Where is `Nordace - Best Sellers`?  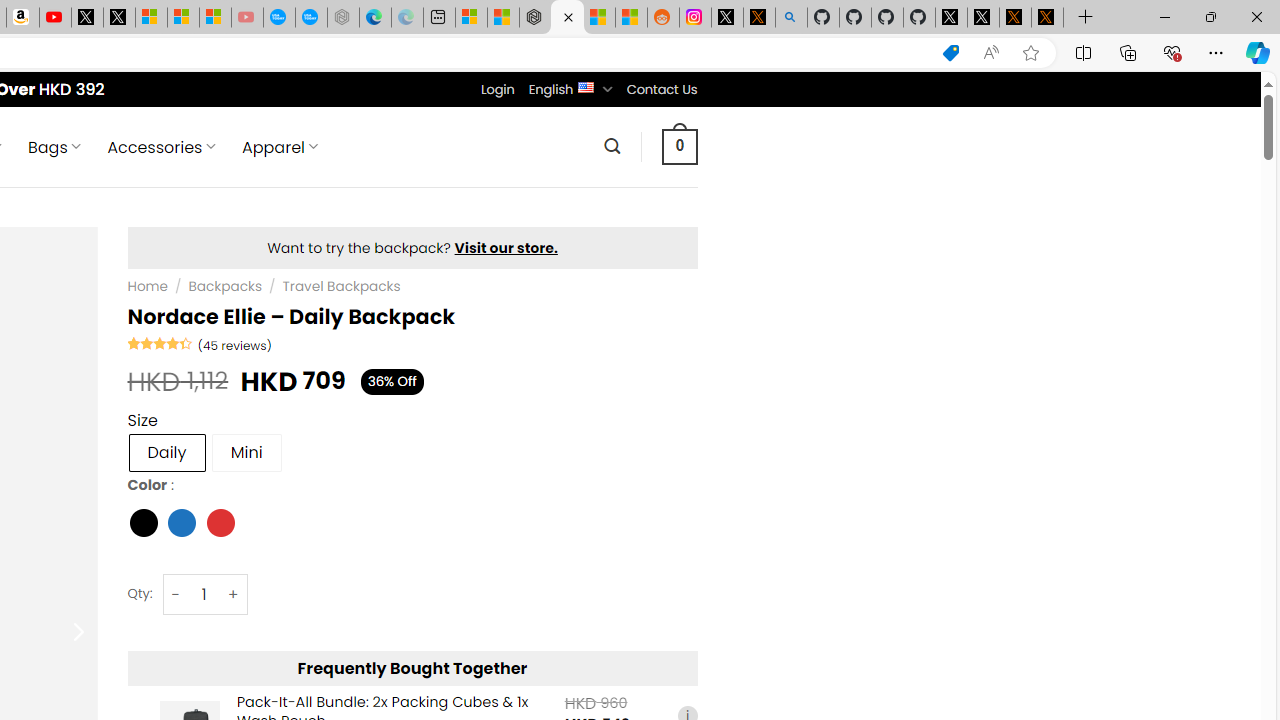 Nordace - Best Sellers is located at coordinates (535, 18).